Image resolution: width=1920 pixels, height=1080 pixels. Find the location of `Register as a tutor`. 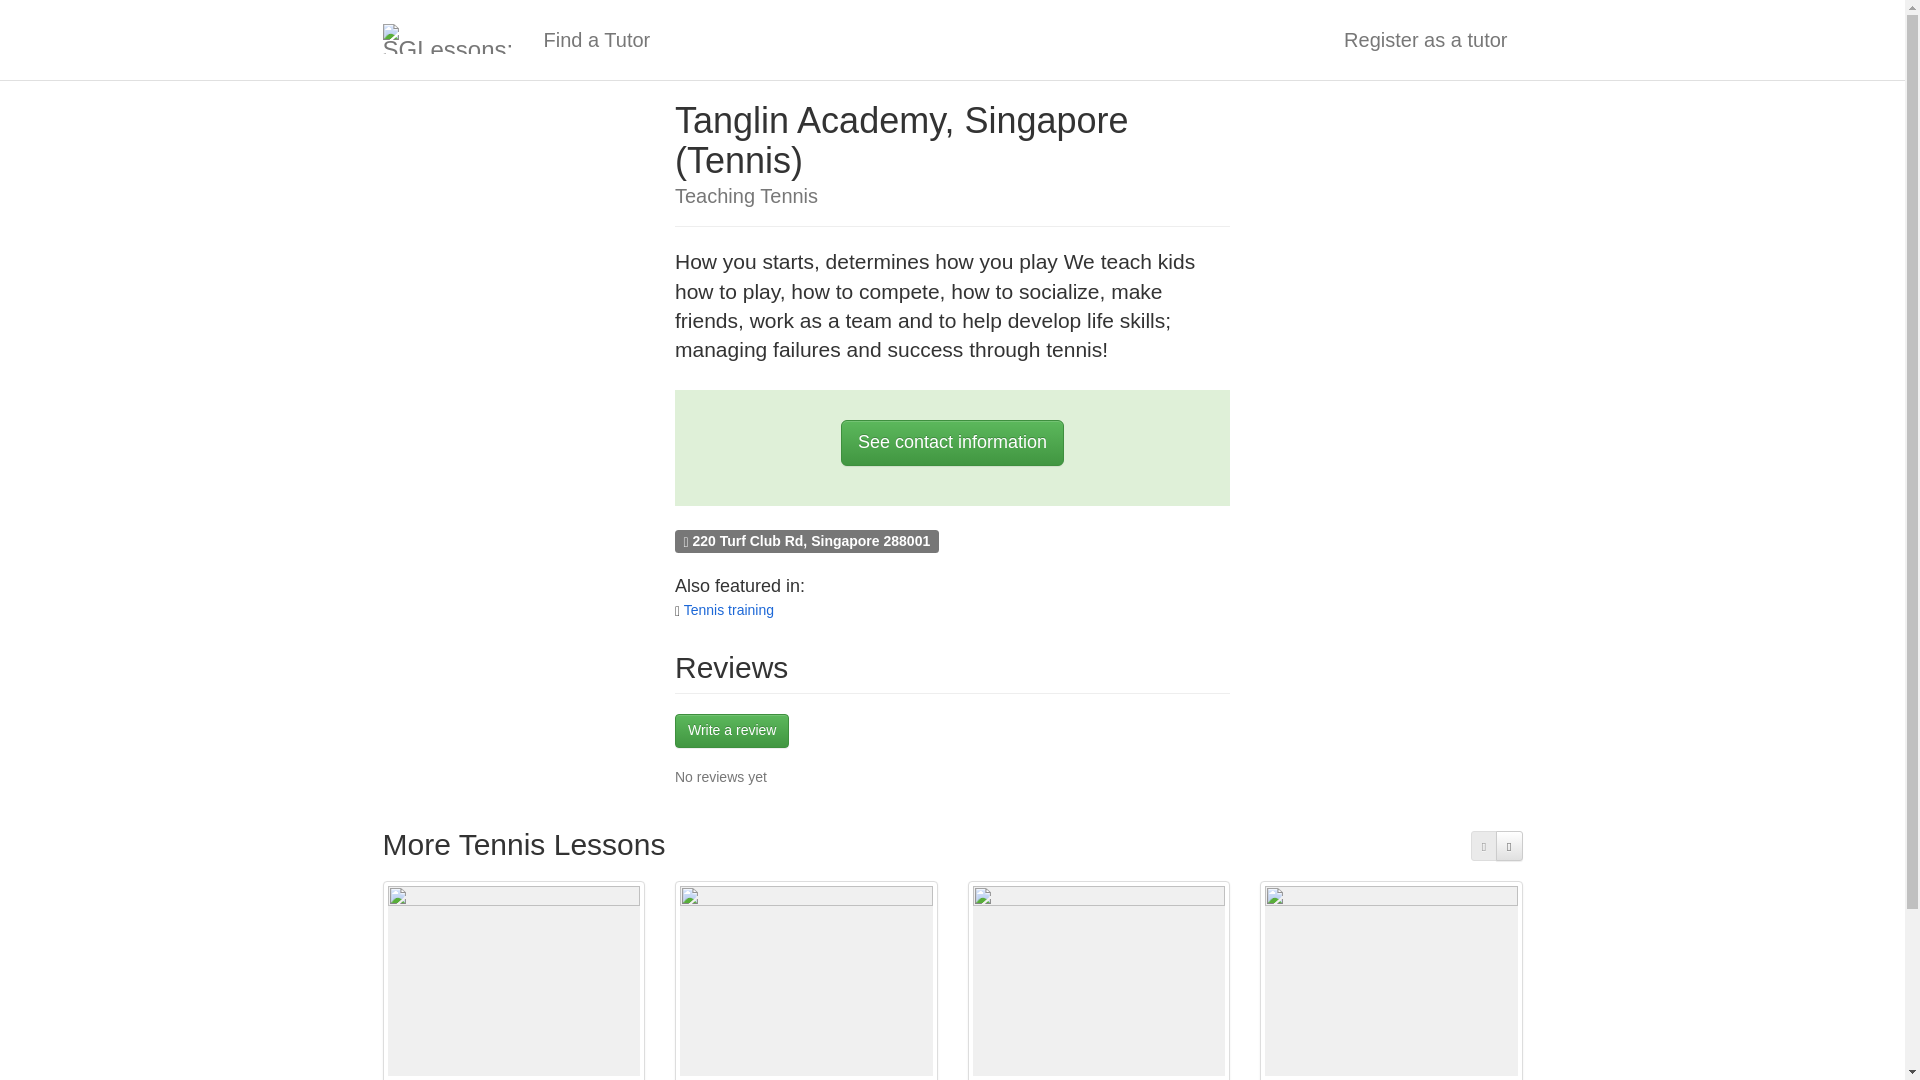

Register as a tutor is located at coordinates (1425, 40).